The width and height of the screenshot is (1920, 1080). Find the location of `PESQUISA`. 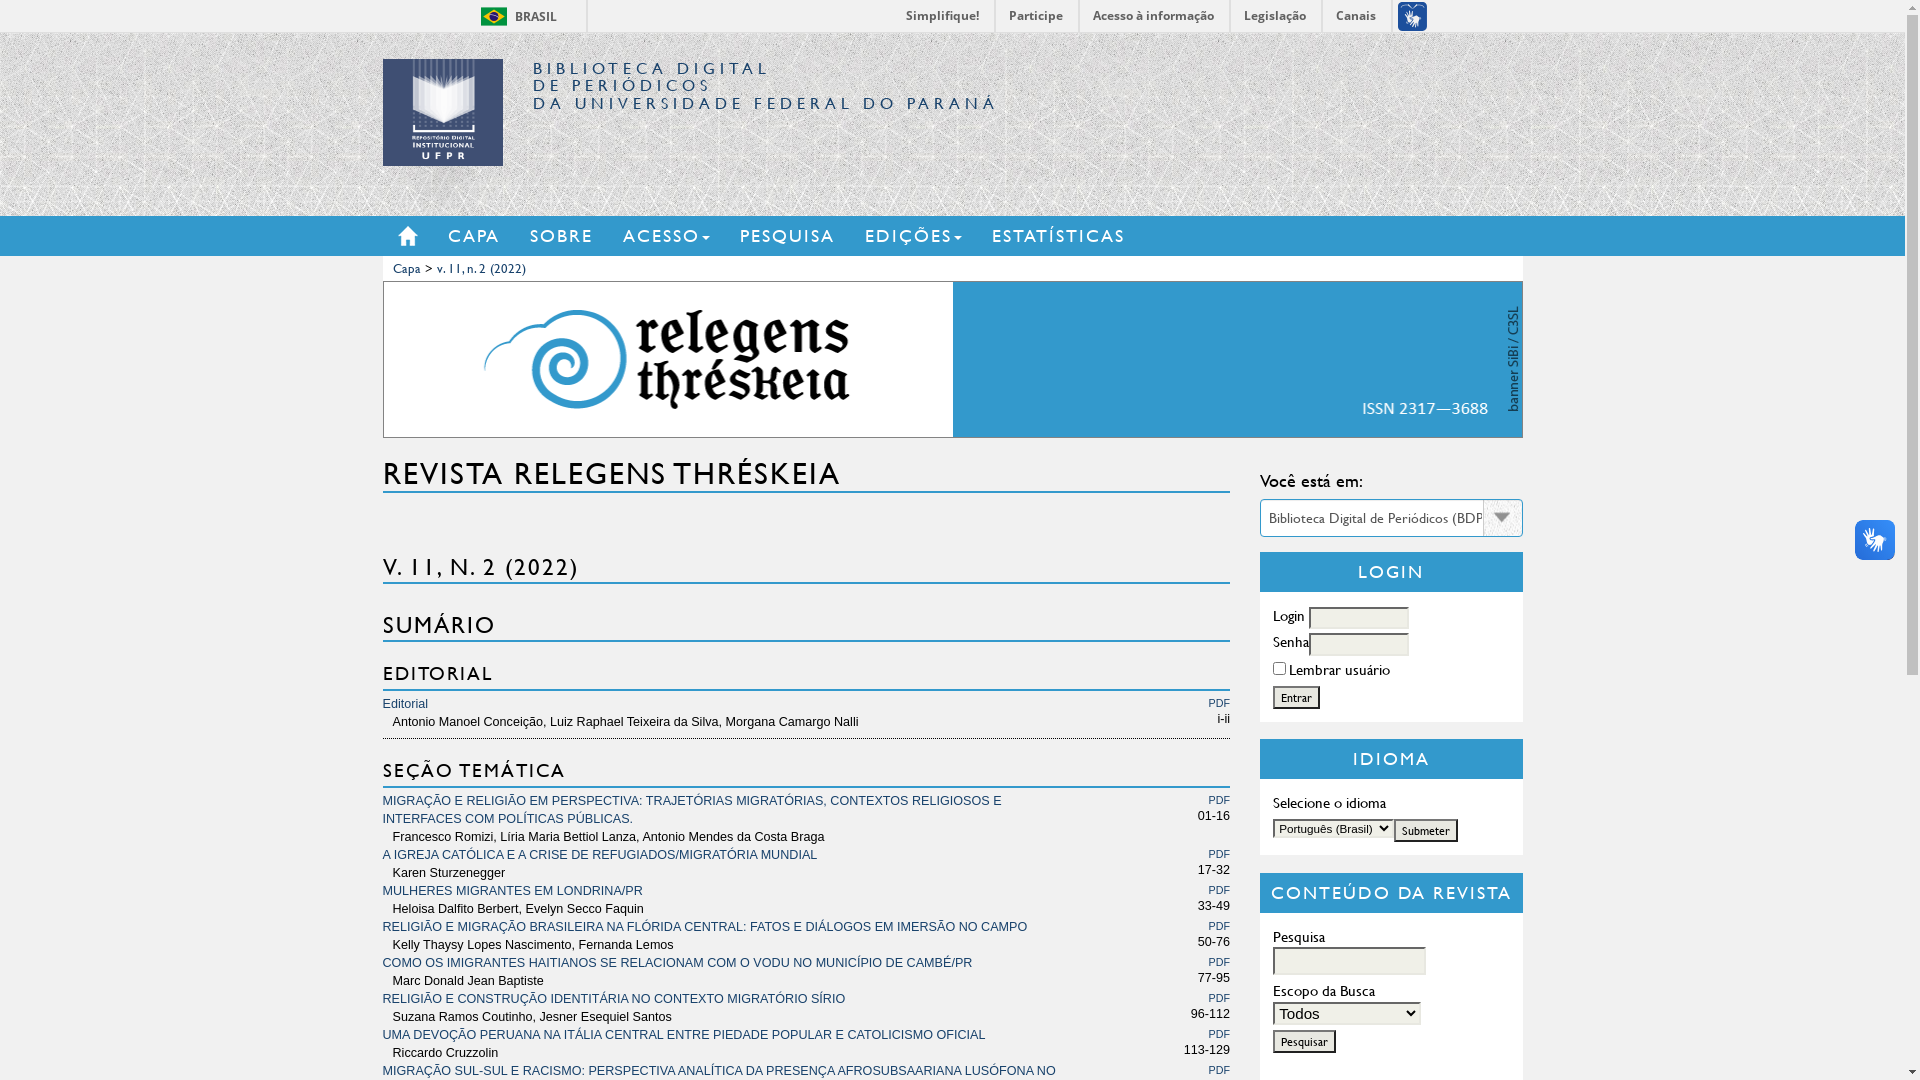

PESQUISA is located at coordinates (802, 236).